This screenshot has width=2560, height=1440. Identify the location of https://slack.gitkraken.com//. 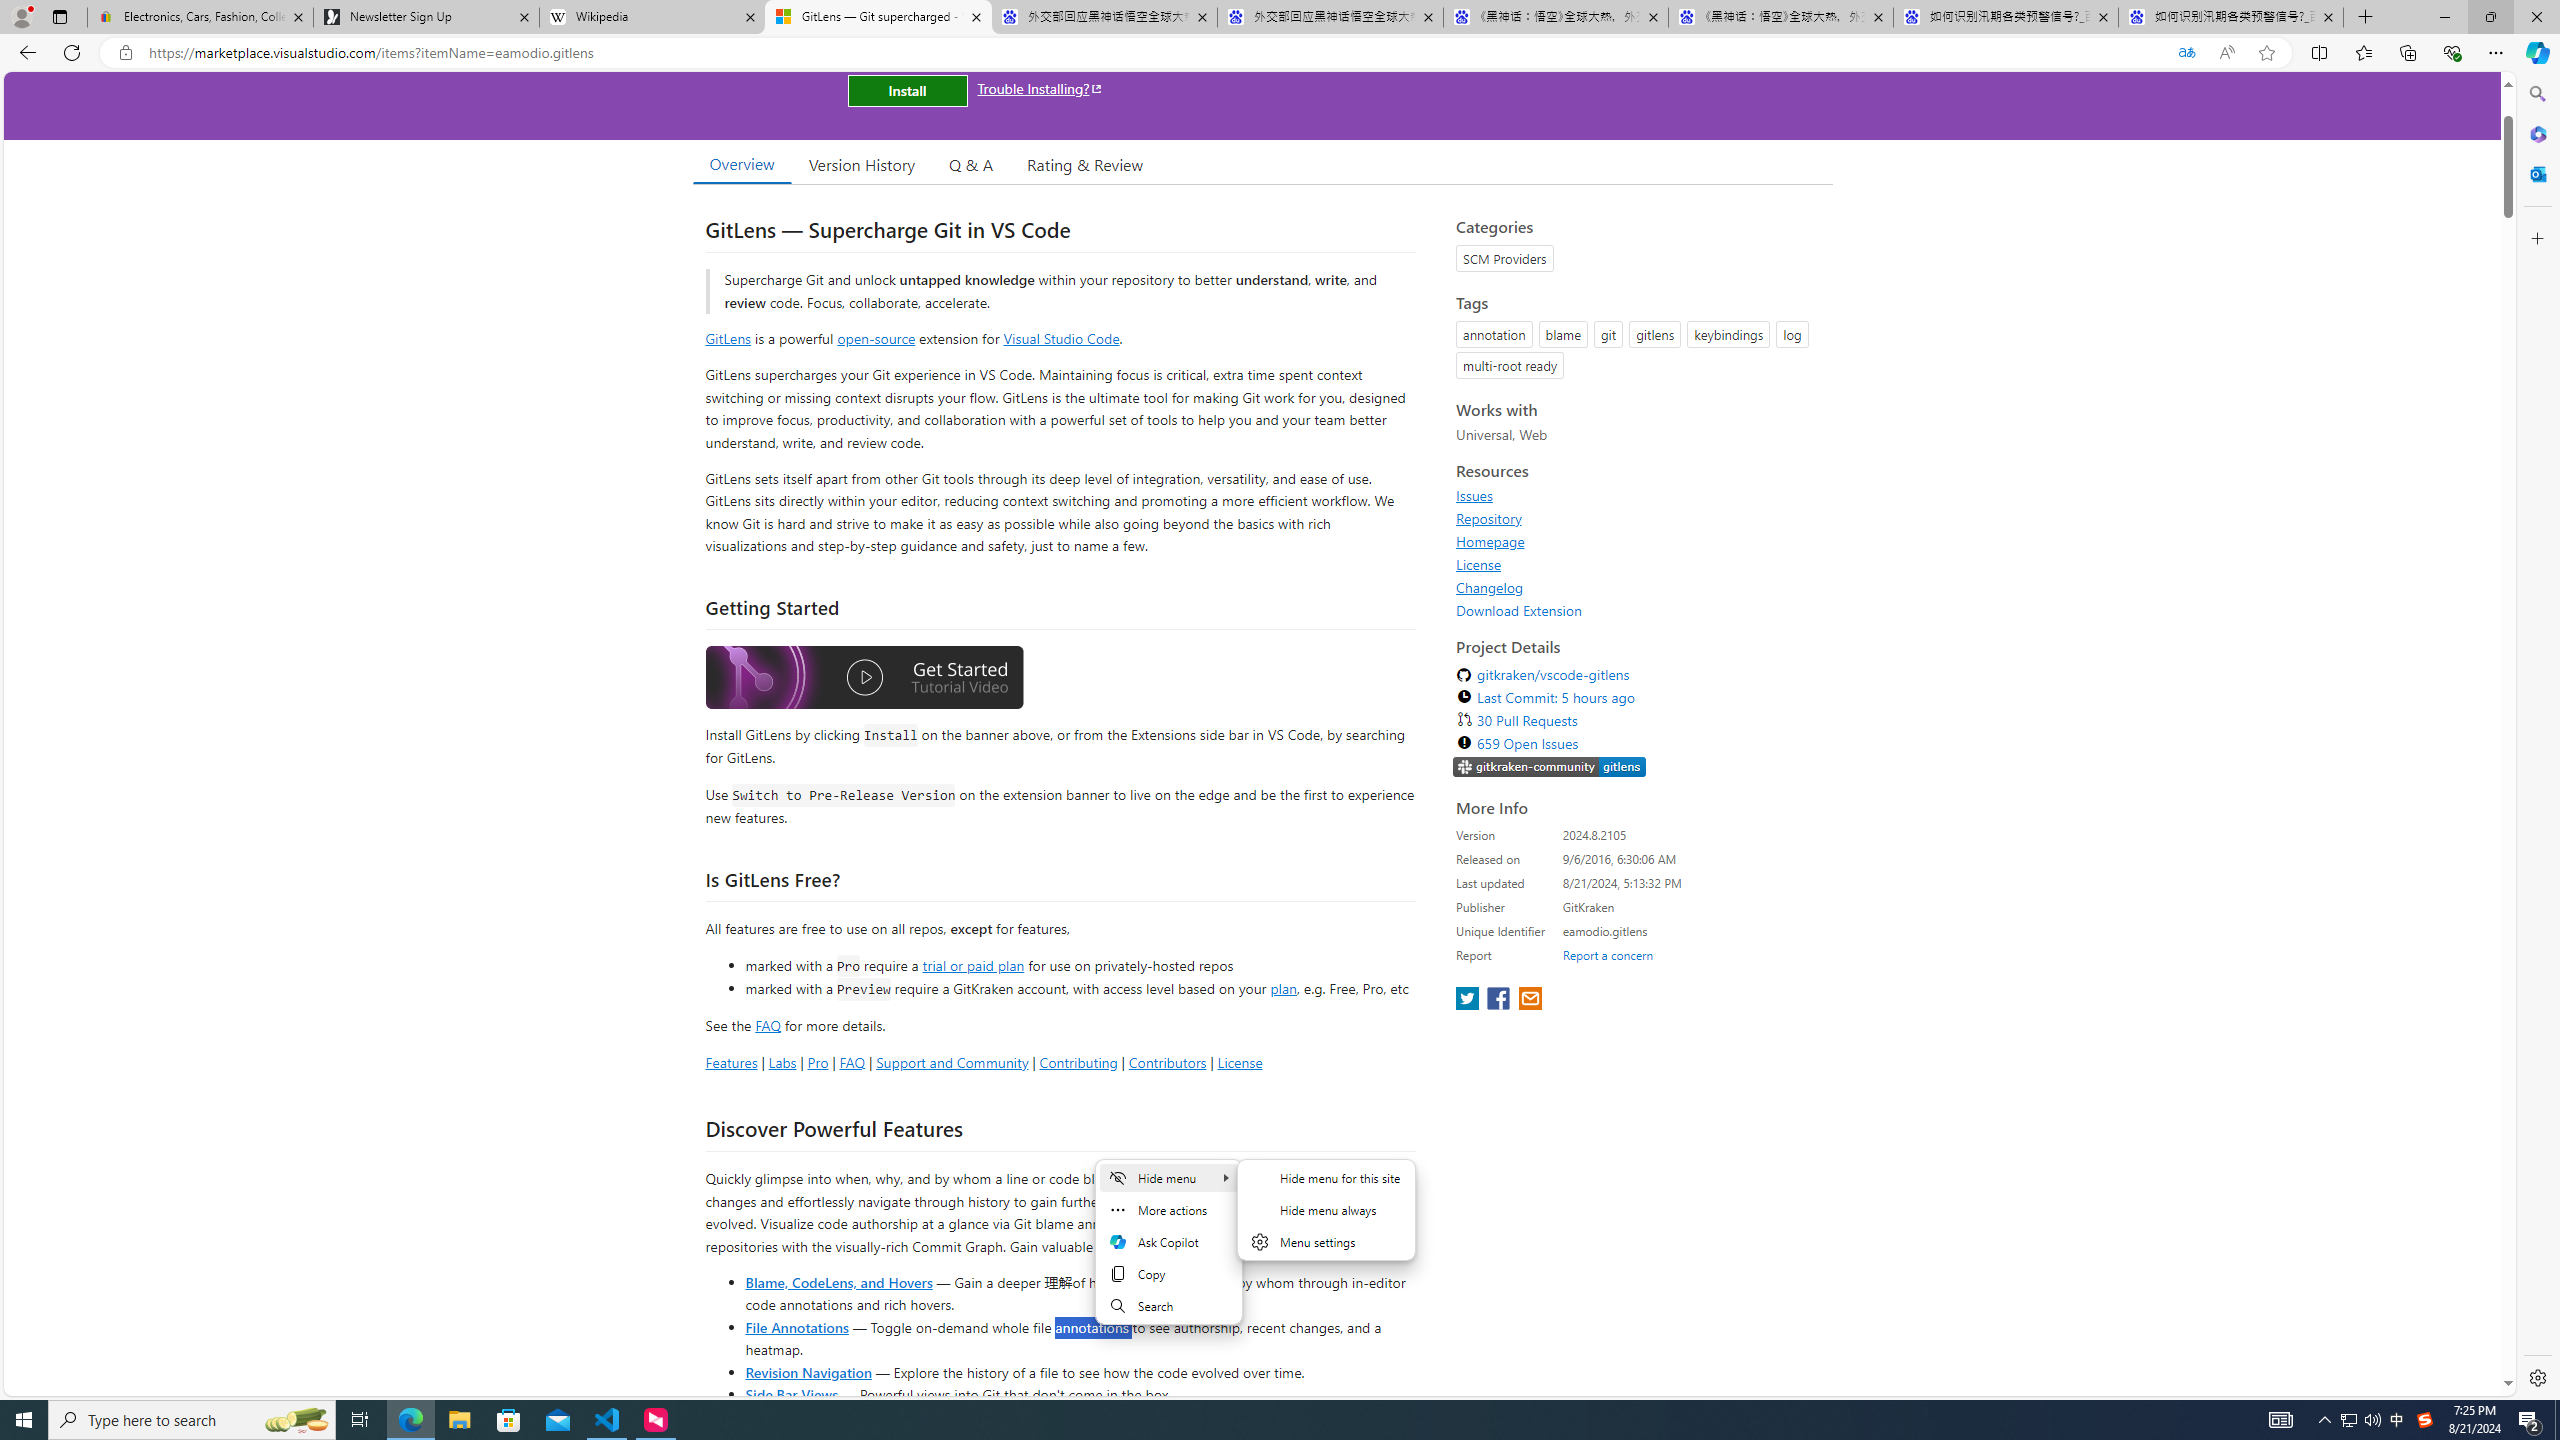
(1550, 768).